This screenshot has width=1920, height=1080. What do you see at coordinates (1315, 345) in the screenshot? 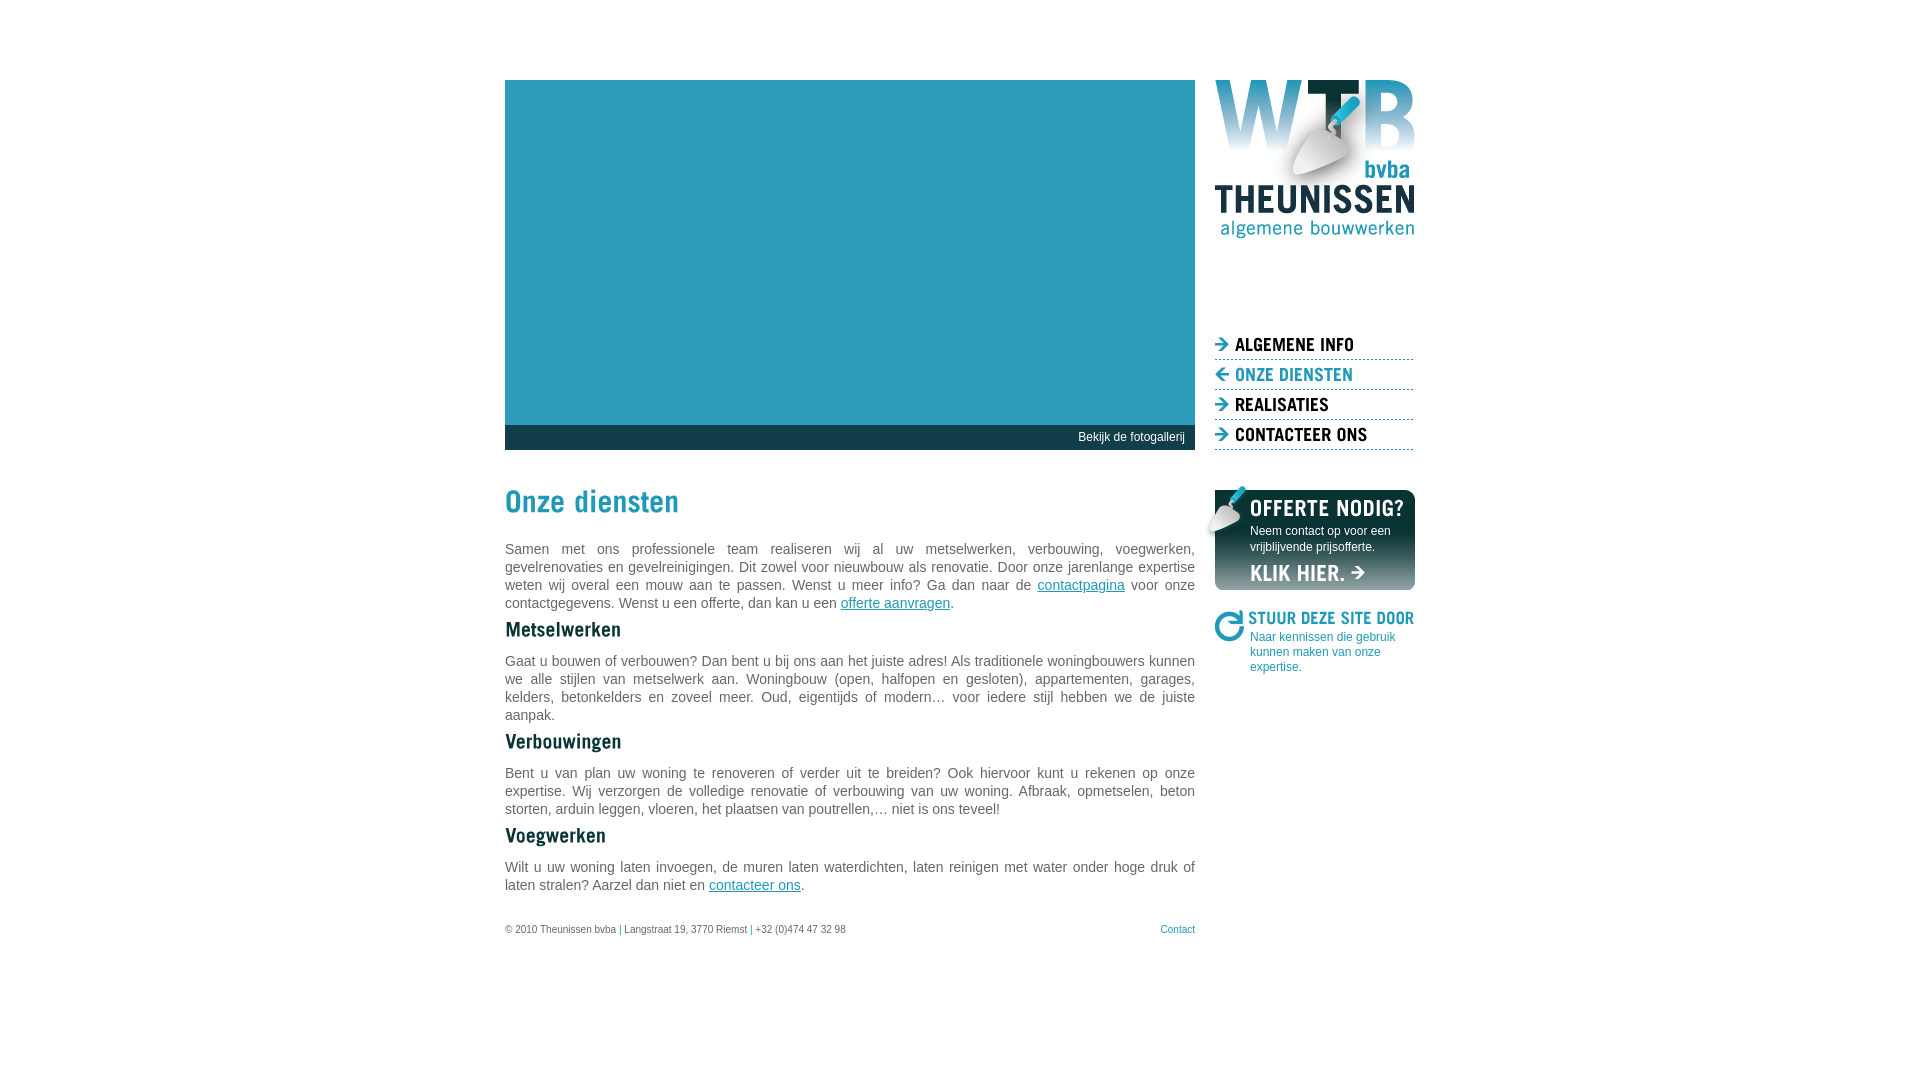
I see `Algemene info` at bounding box center [1315, 345].